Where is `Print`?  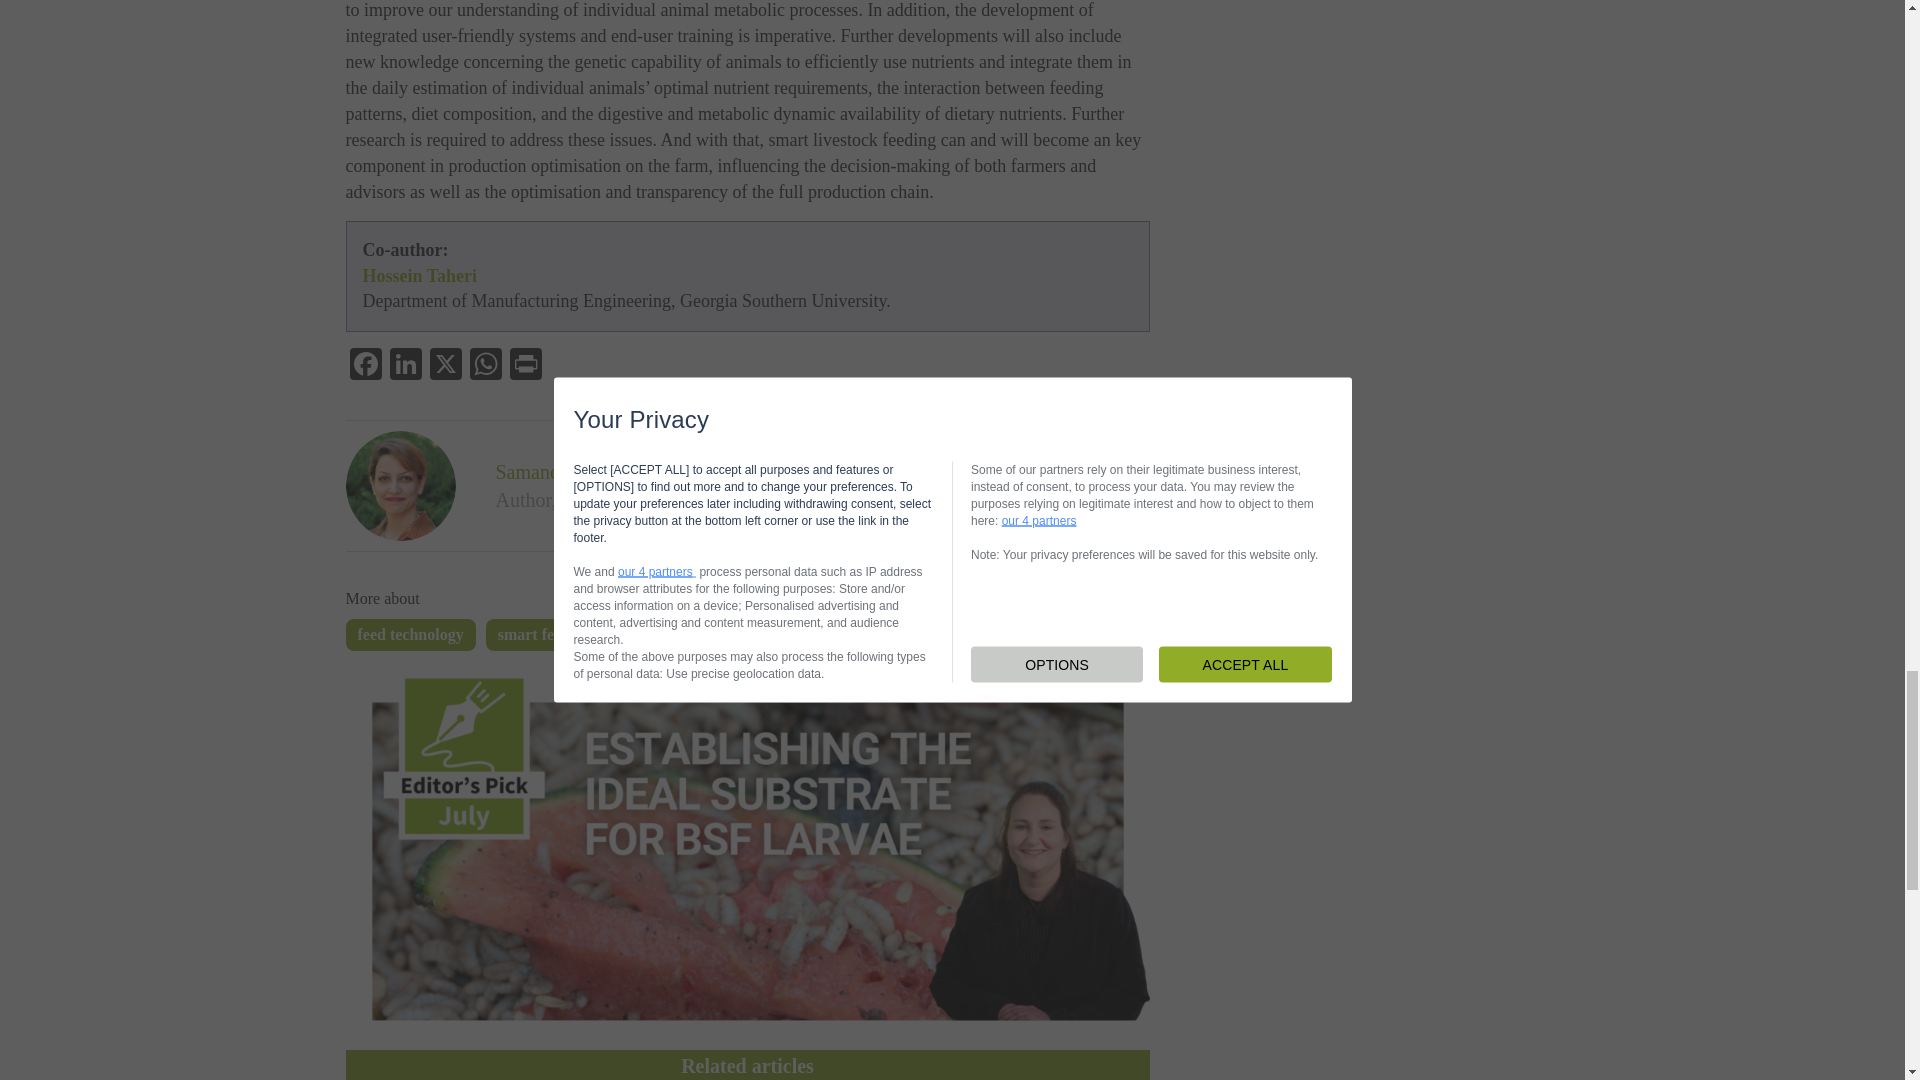
Print is located at coordinates (526, 366).